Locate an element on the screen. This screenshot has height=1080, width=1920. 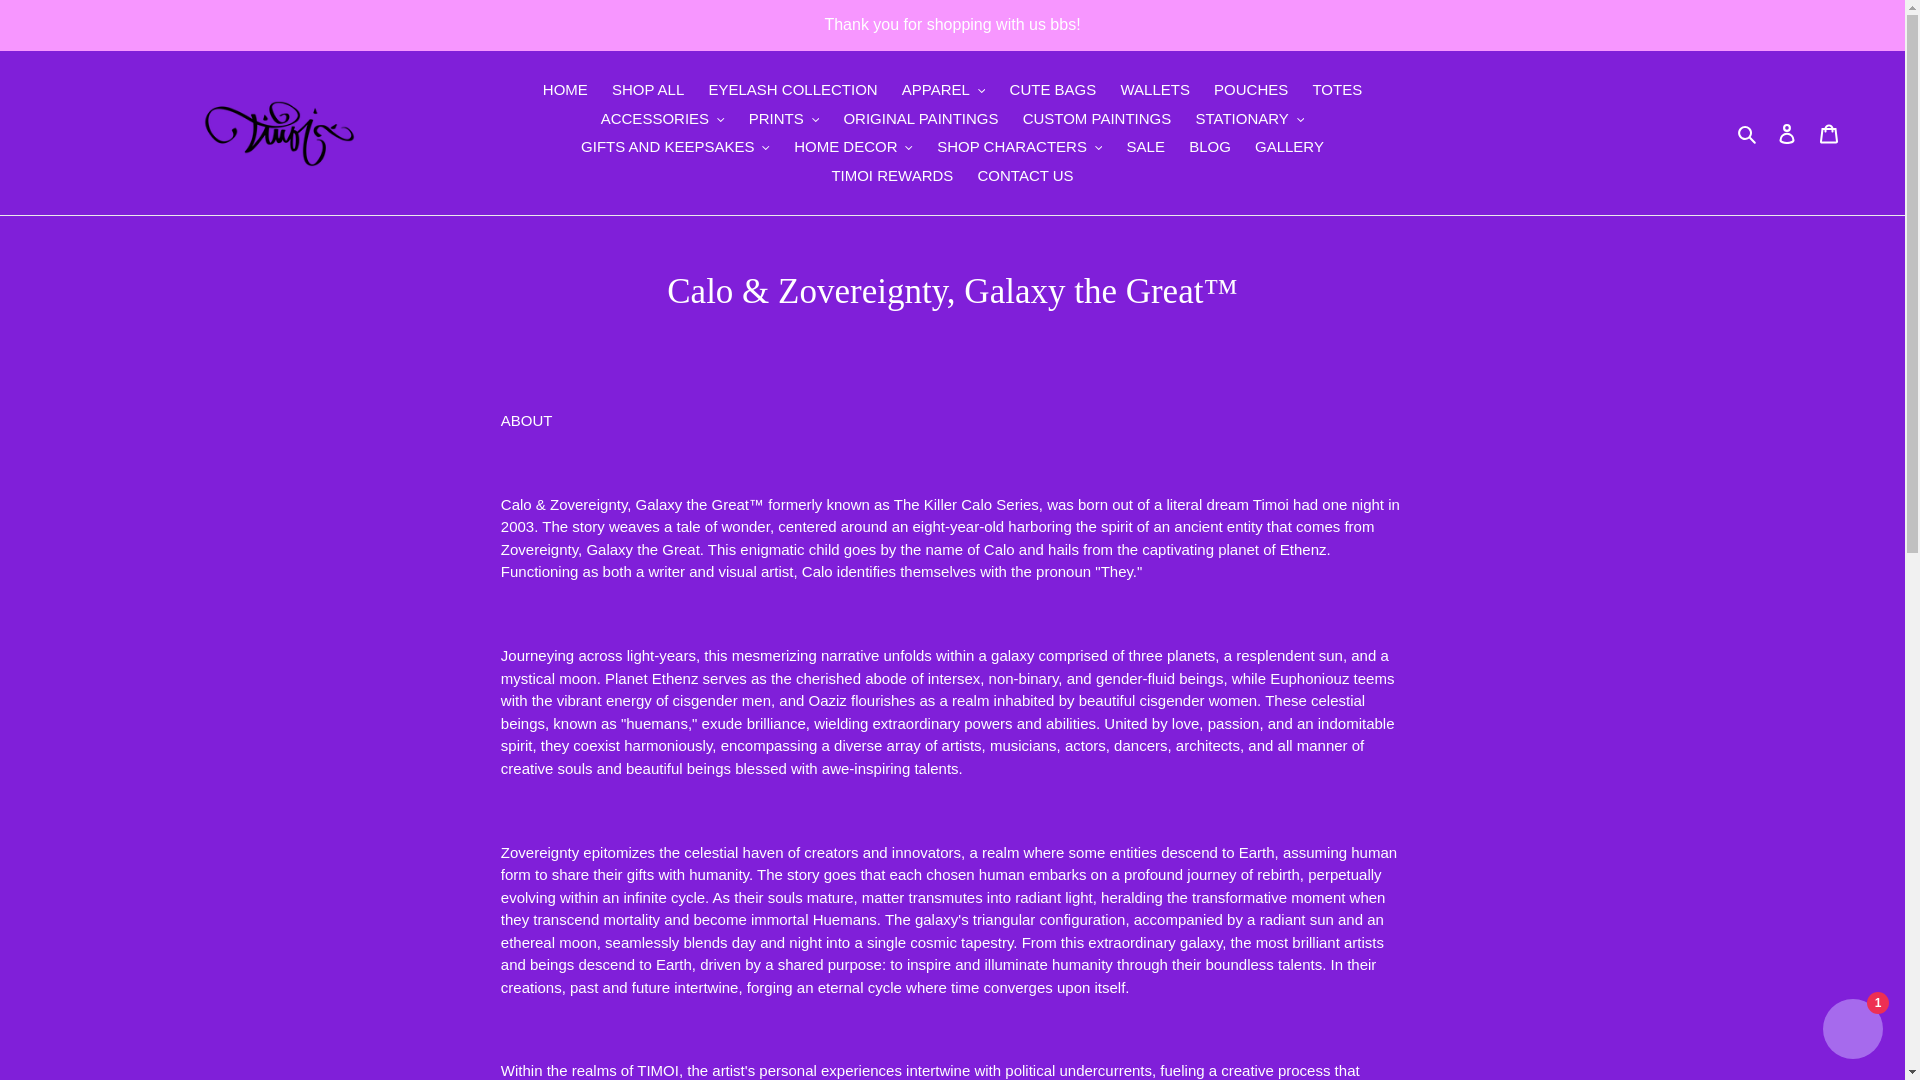
EYELASH COLLECTION is located at coordinates (792, 90).